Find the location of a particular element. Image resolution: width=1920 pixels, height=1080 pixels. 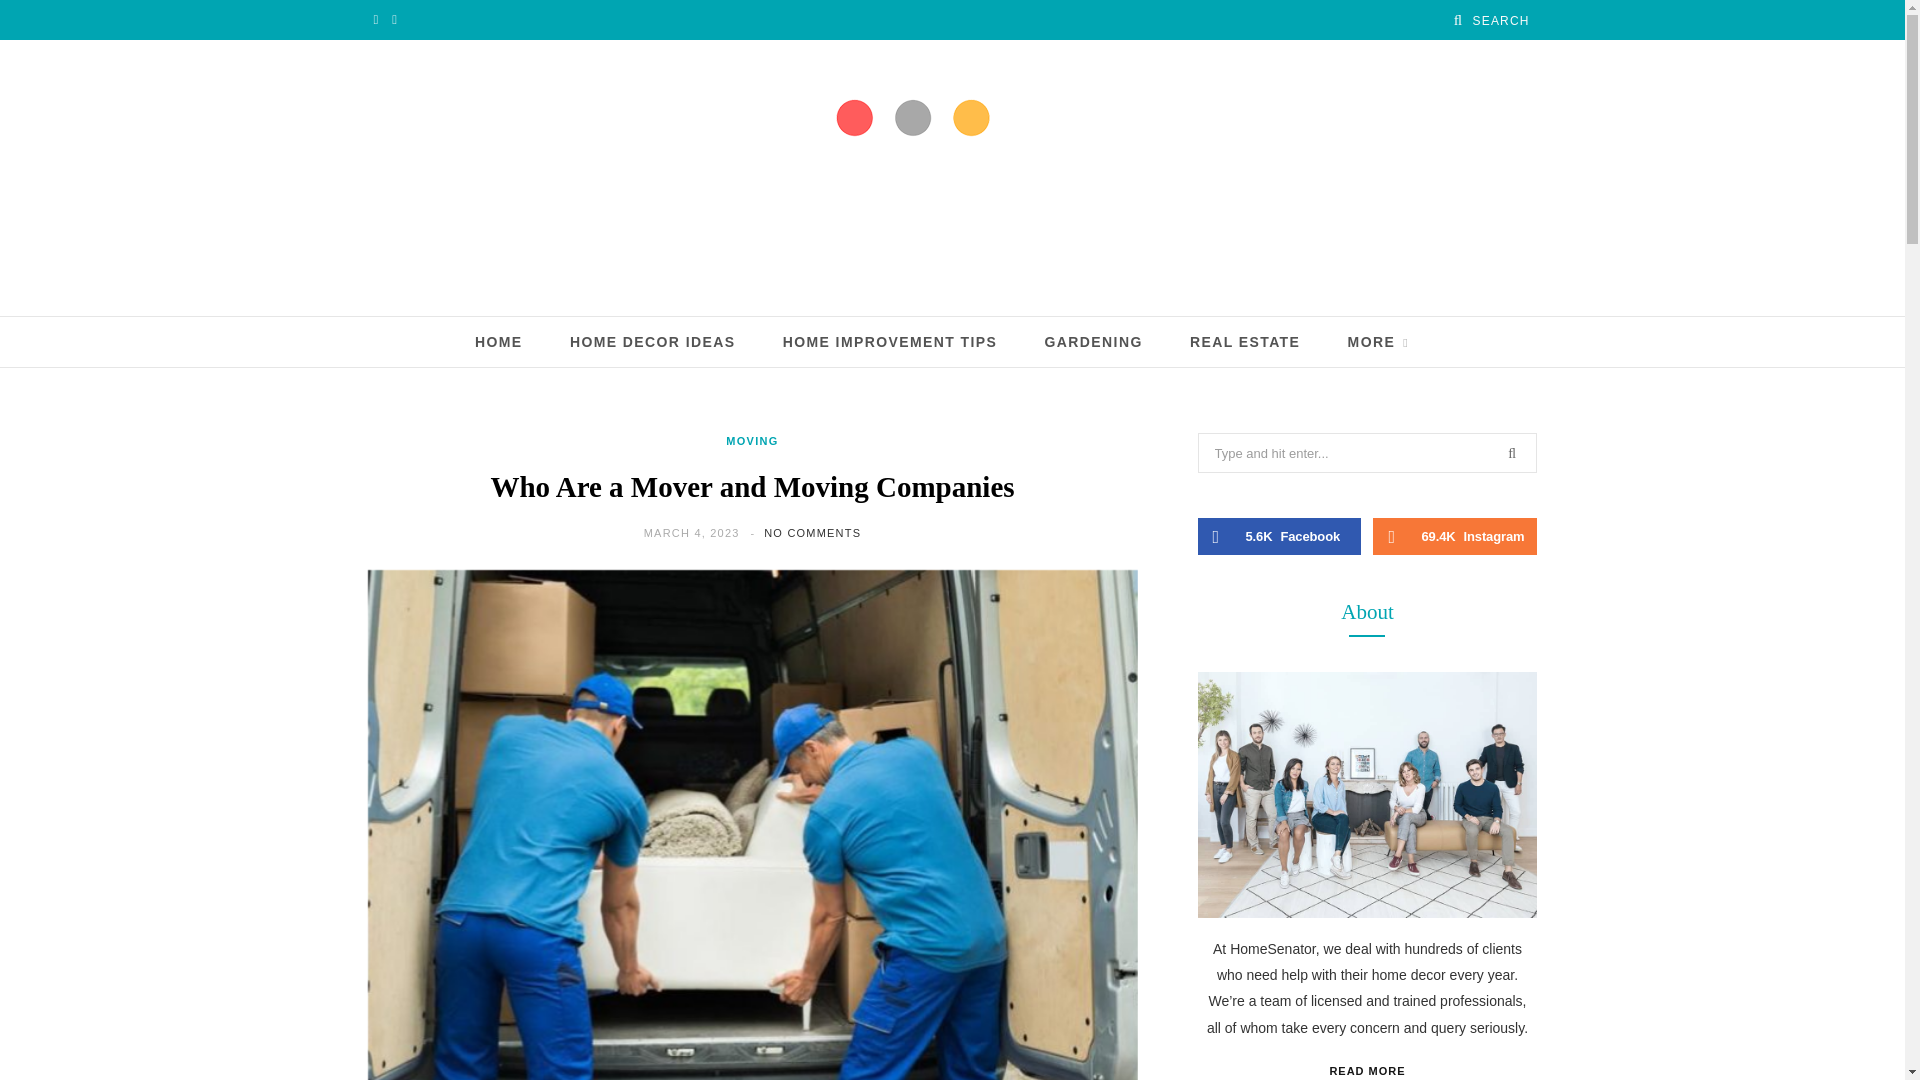

GARDENING is located at coordinates (1093, 342).